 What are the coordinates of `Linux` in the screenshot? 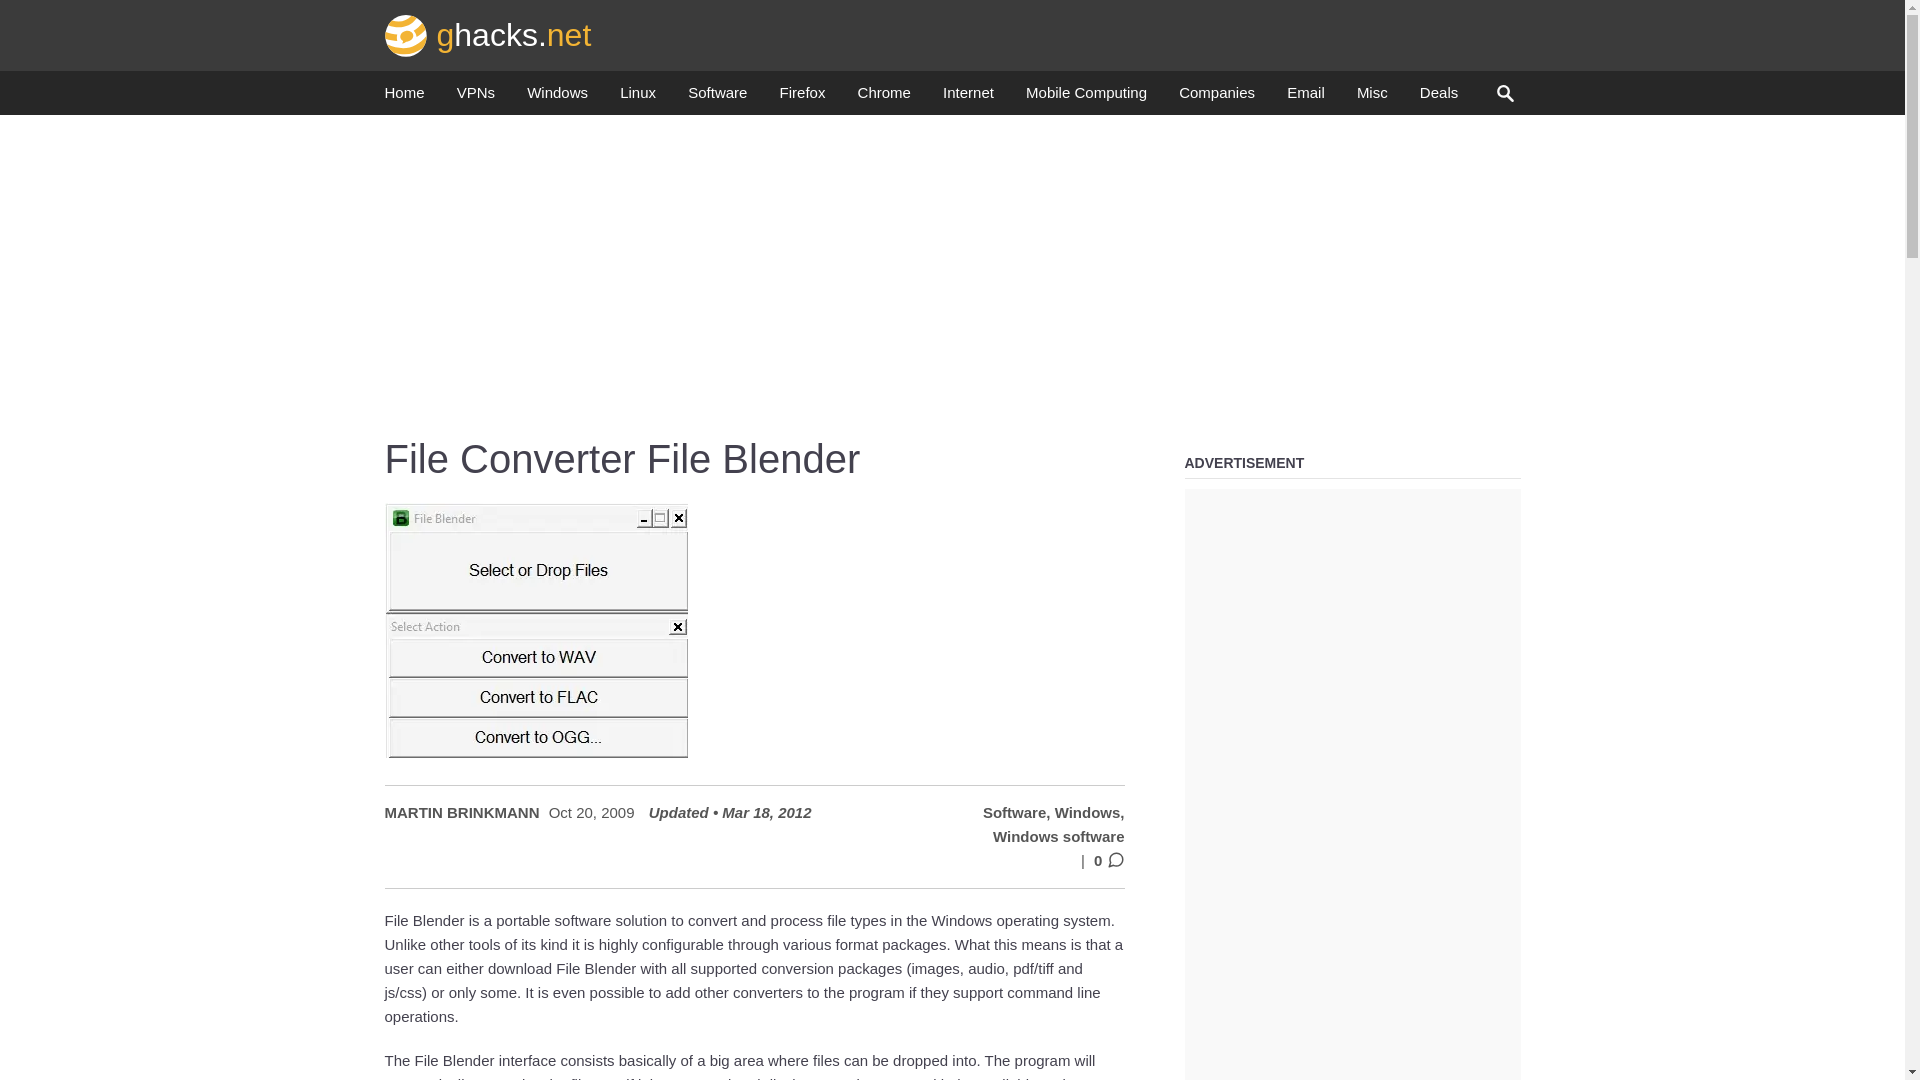 It's located at (638, 98).